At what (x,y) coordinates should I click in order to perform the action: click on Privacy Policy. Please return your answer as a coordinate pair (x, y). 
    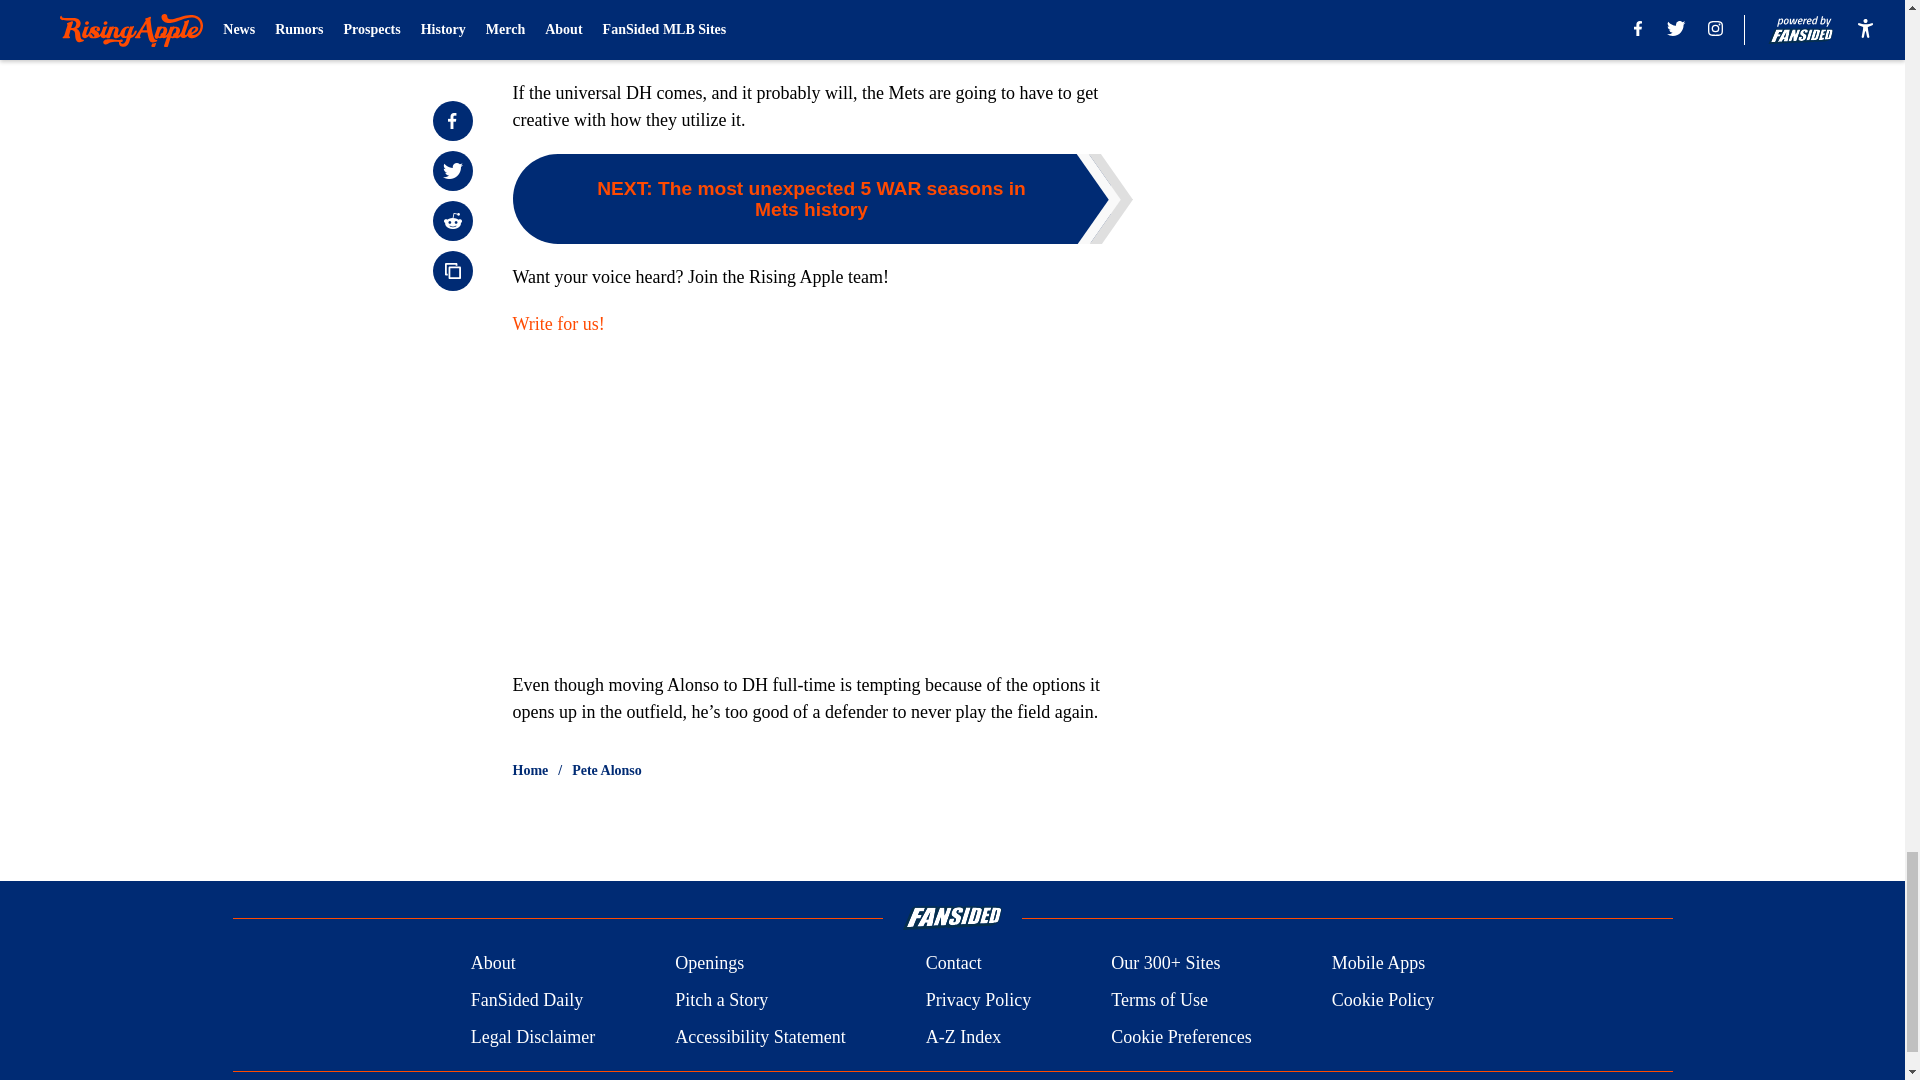
    Looking at the image, I should click on (978, 1000).